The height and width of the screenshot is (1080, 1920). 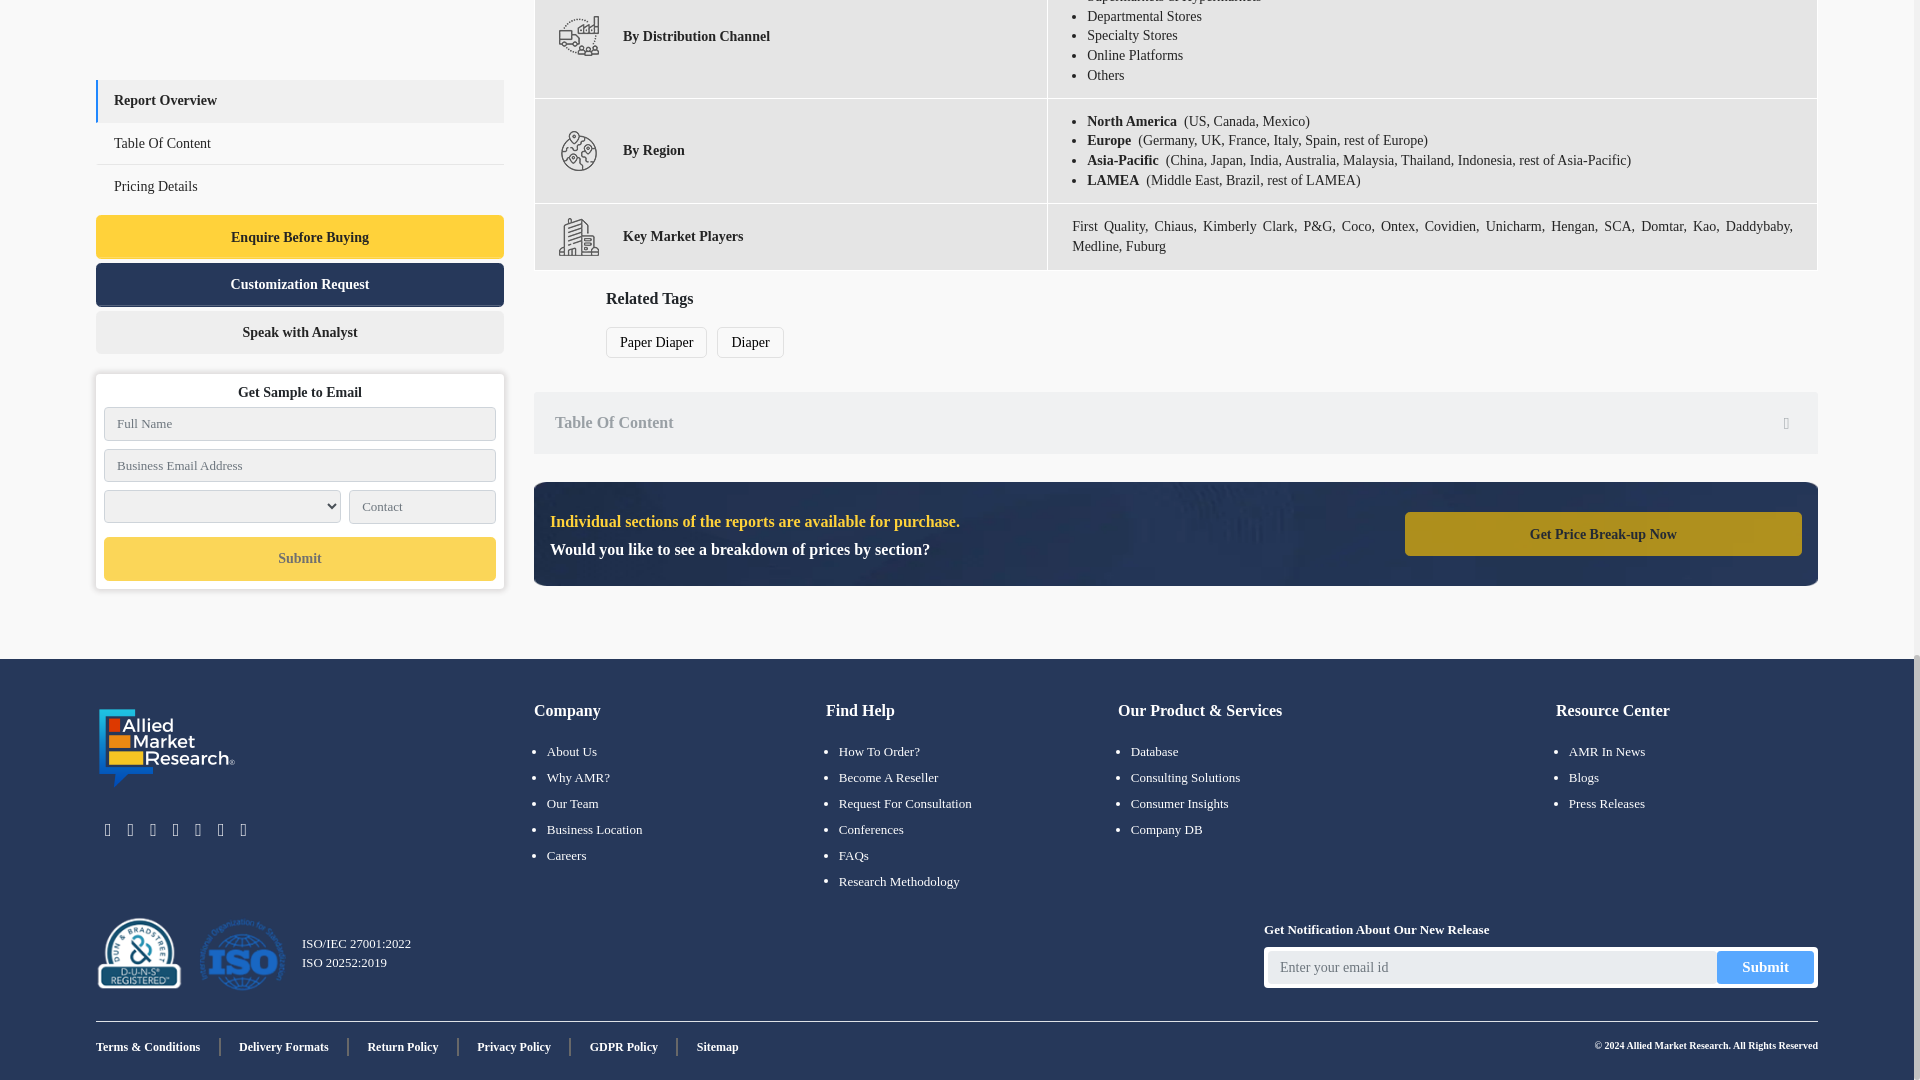 I want to click on Duns and Bradstreet Registered Logo, so click(x=139, y=953).